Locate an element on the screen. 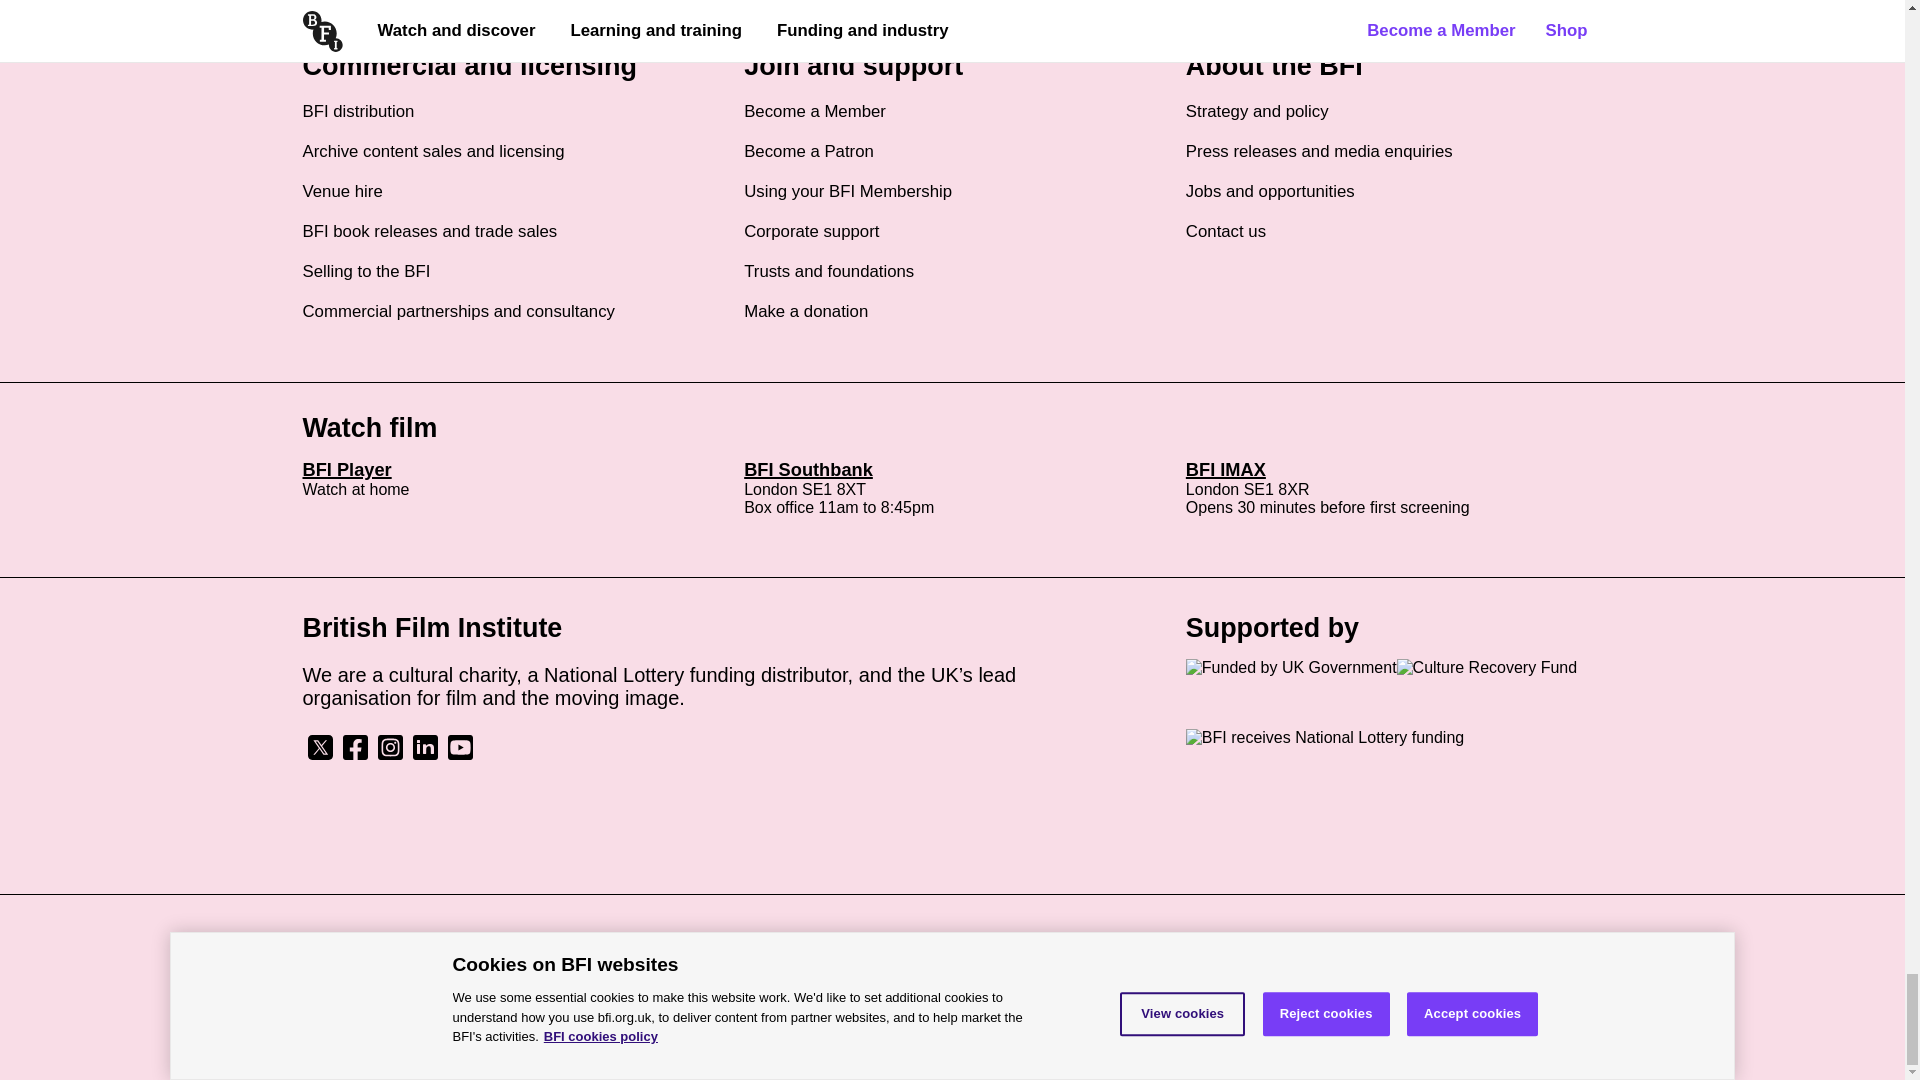 The width and height of the screenshot is (1920, 1080). Archive content sales and licensing is located at coordinates (432, 152).